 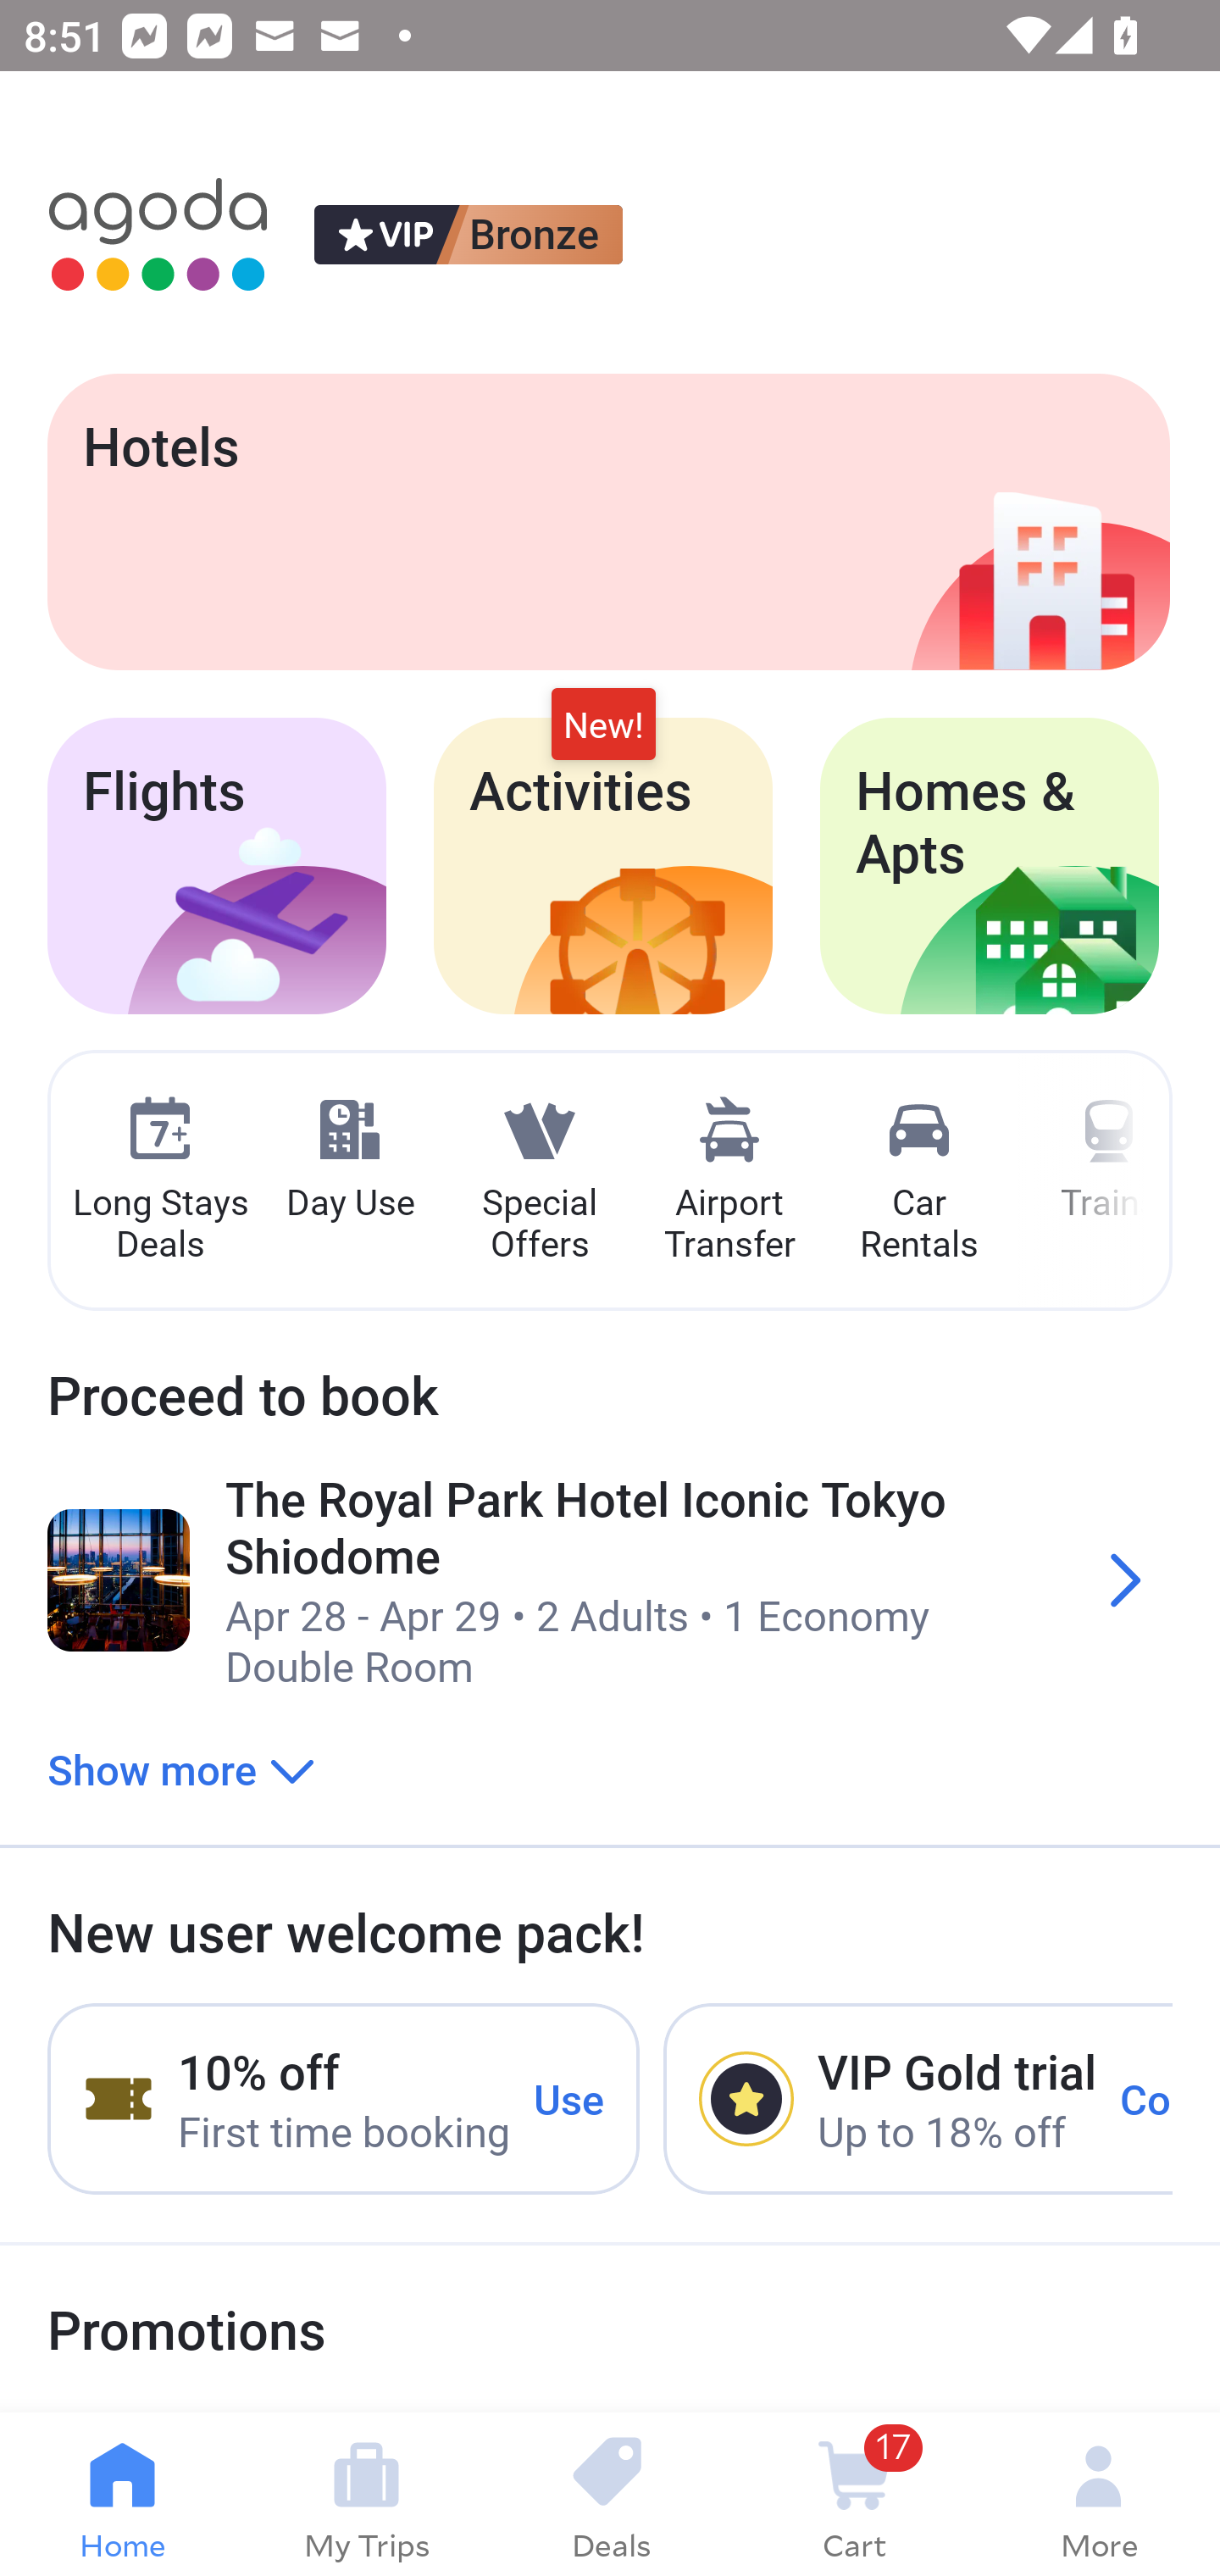 I want to click on 17 Cart, so click(x=854, y=2495).